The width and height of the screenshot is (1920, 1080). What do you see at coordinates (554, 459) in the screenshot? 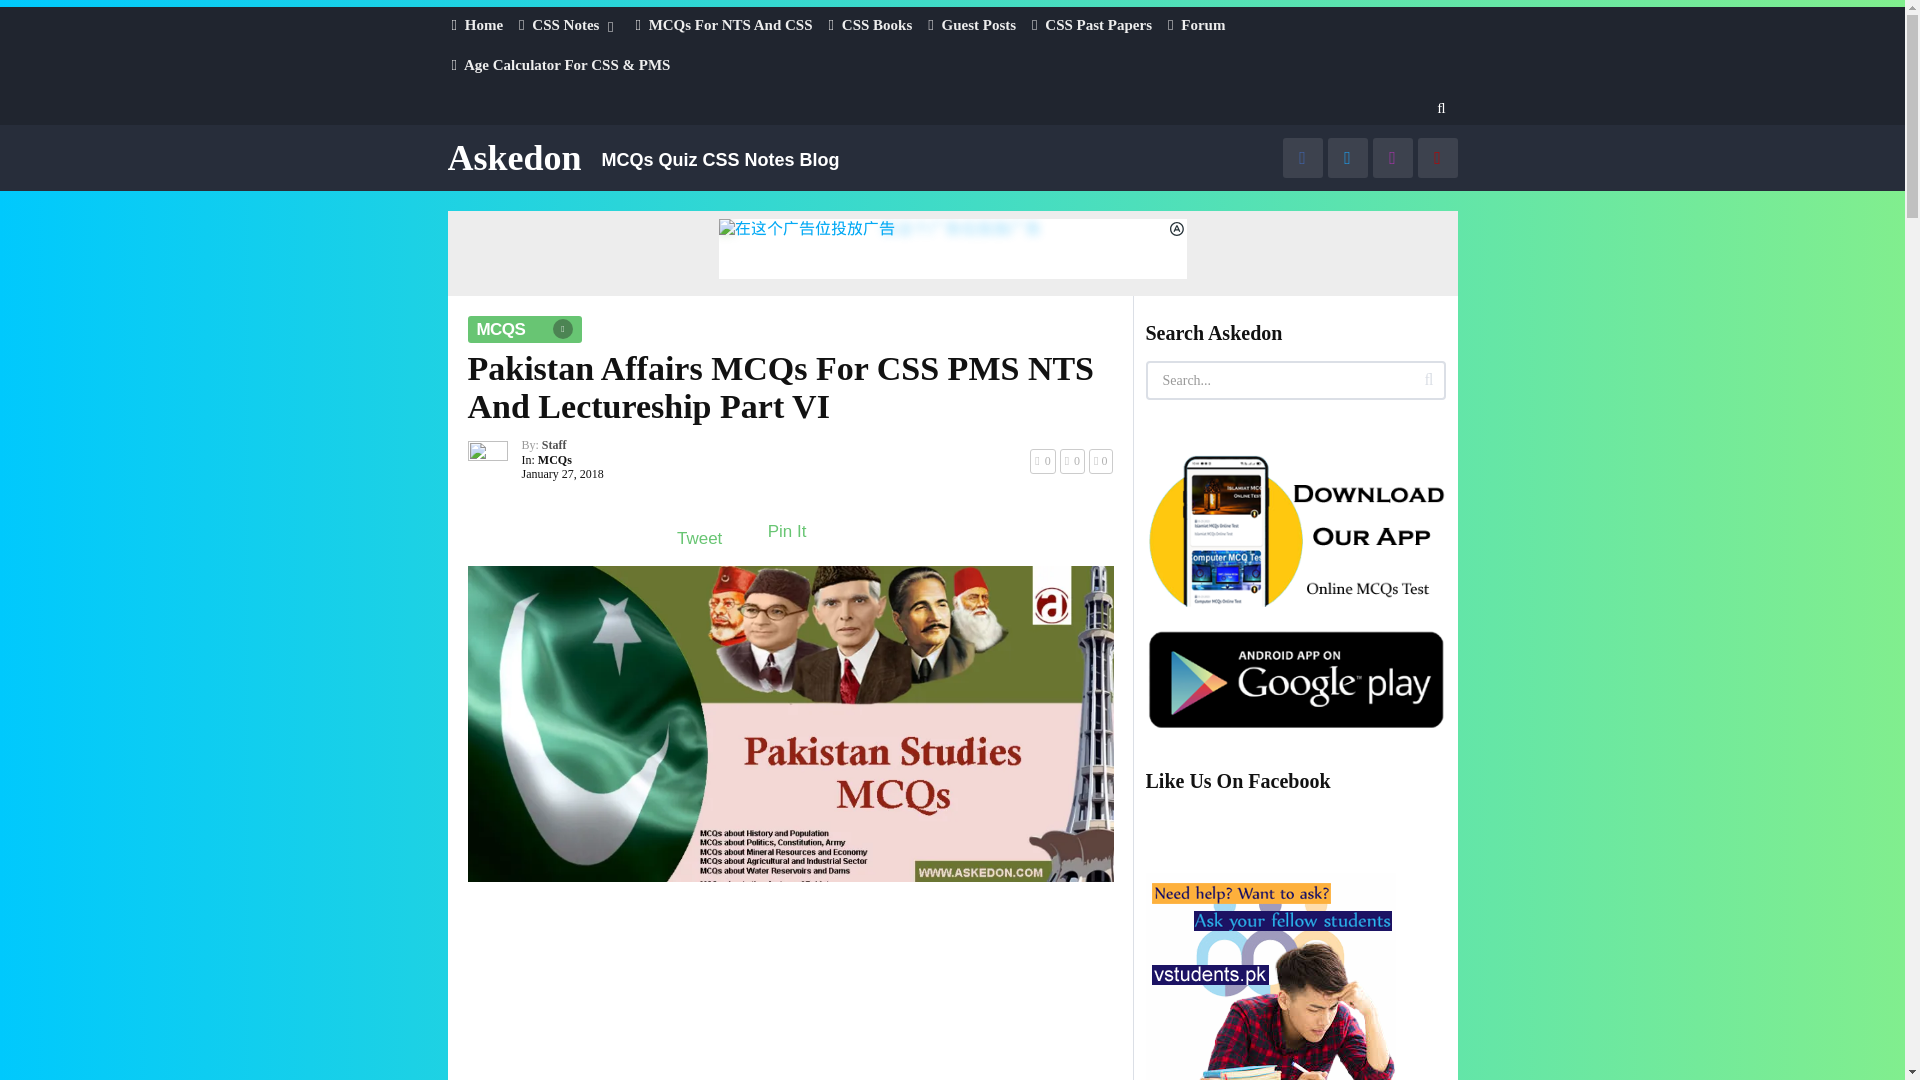
I see `View all posts in MCQs` at bounding box center [554, 459].